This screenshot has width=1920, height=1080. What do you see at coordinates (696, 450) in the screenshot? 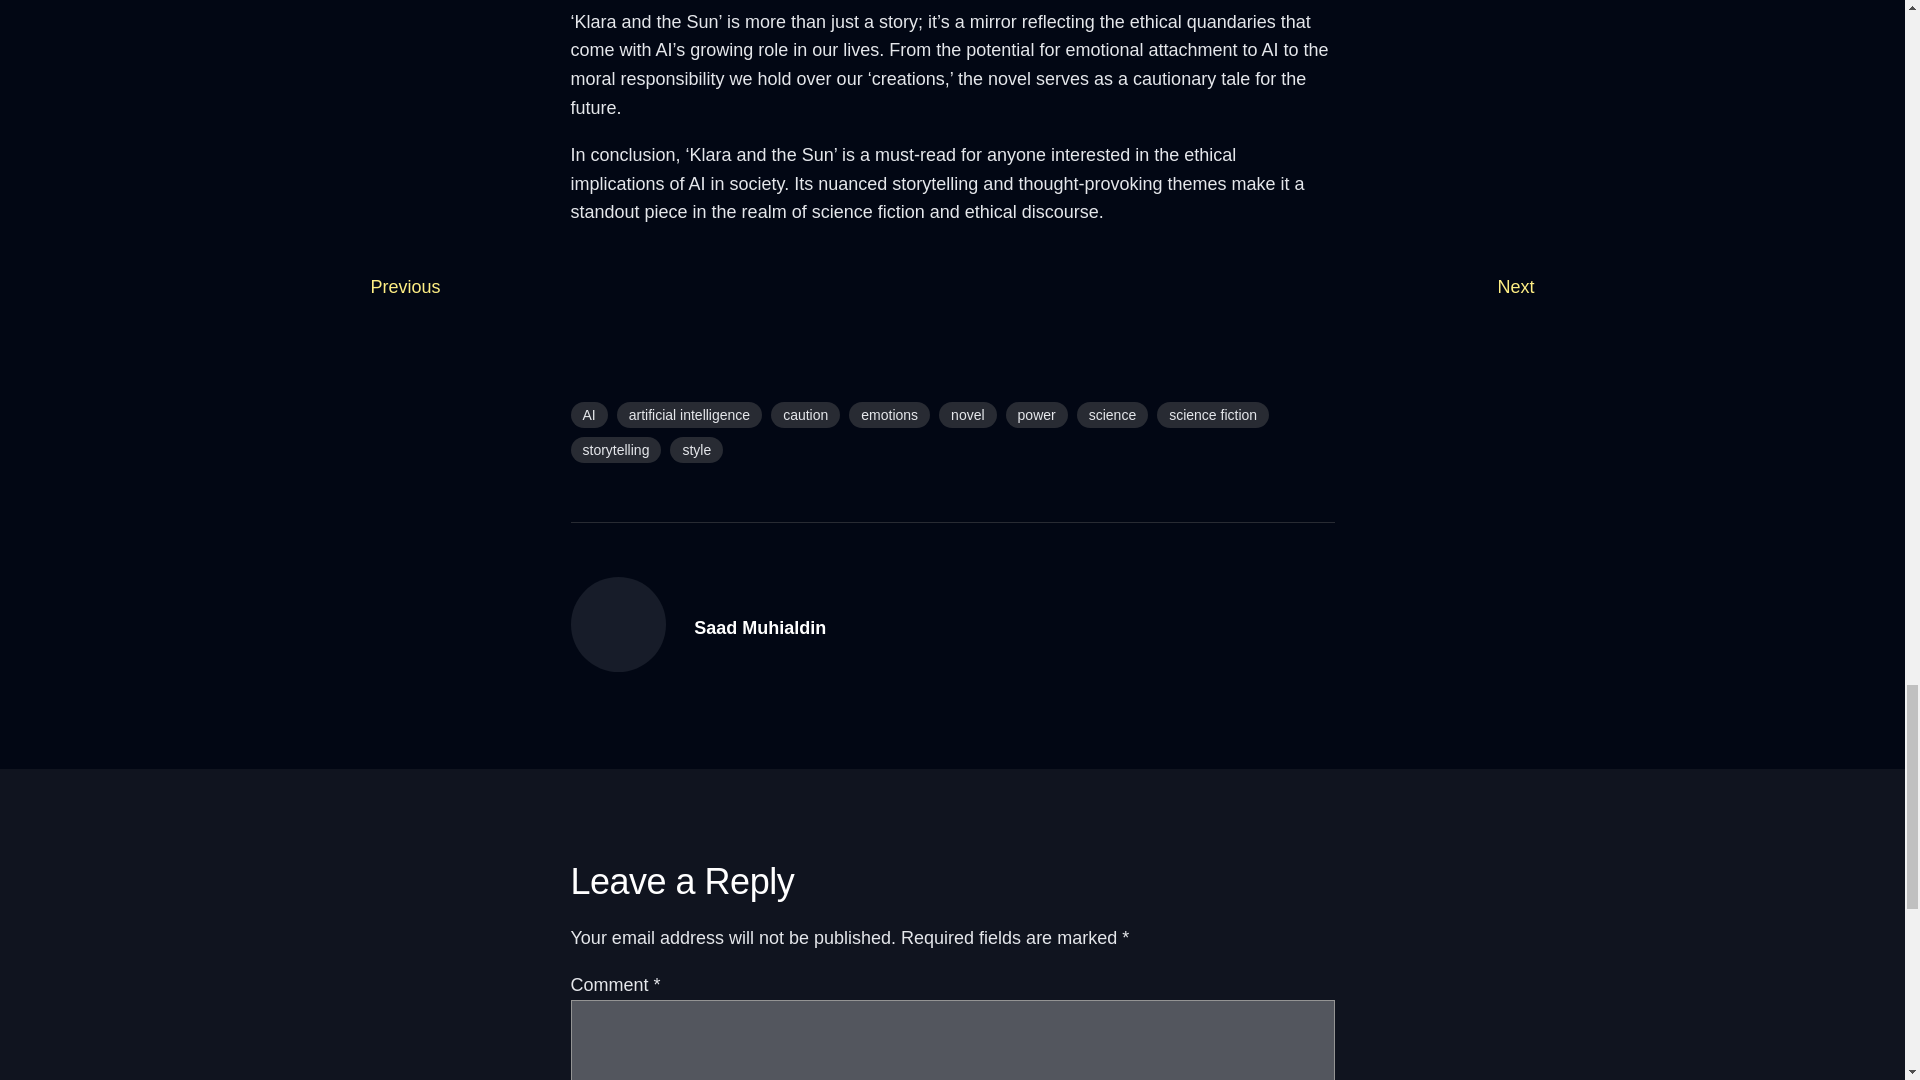
I see `style` at bounding box center [696, 450].